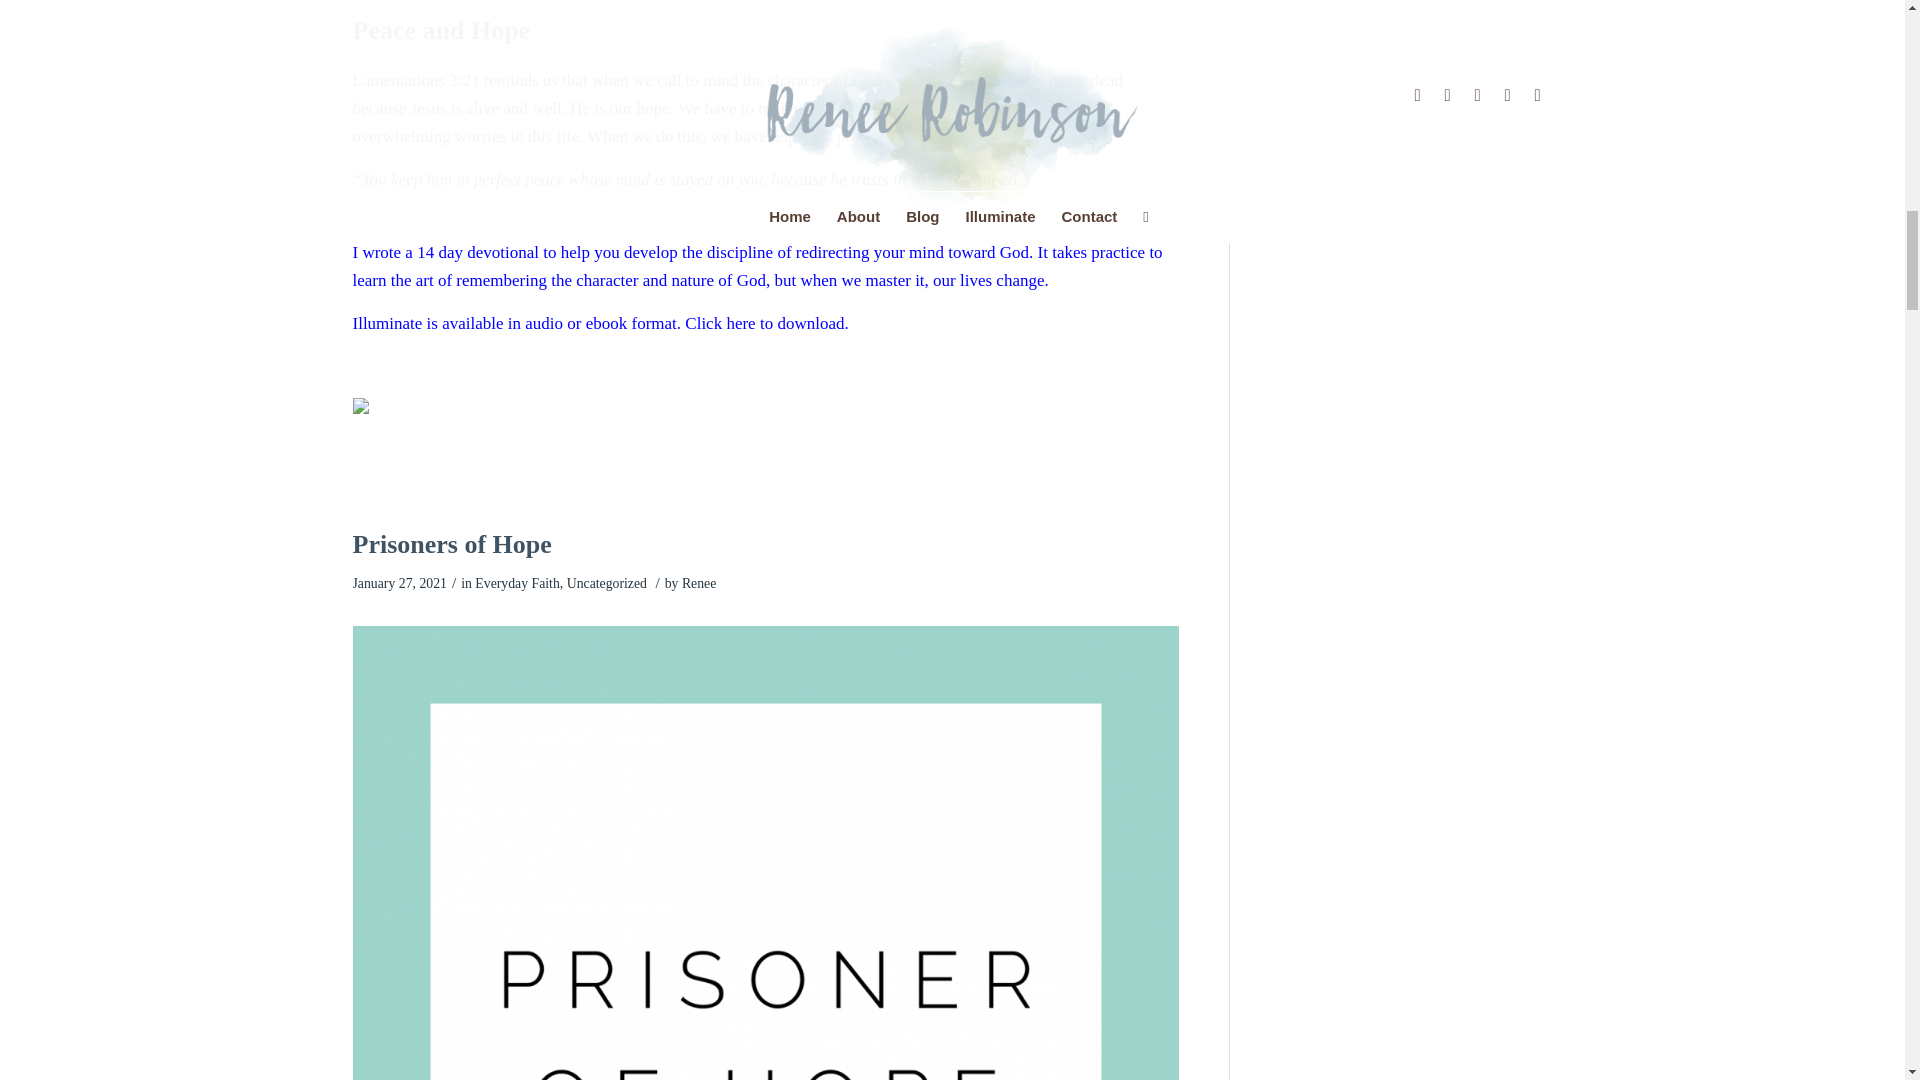  I want to click on Posts by Renee, so click(698, 582).